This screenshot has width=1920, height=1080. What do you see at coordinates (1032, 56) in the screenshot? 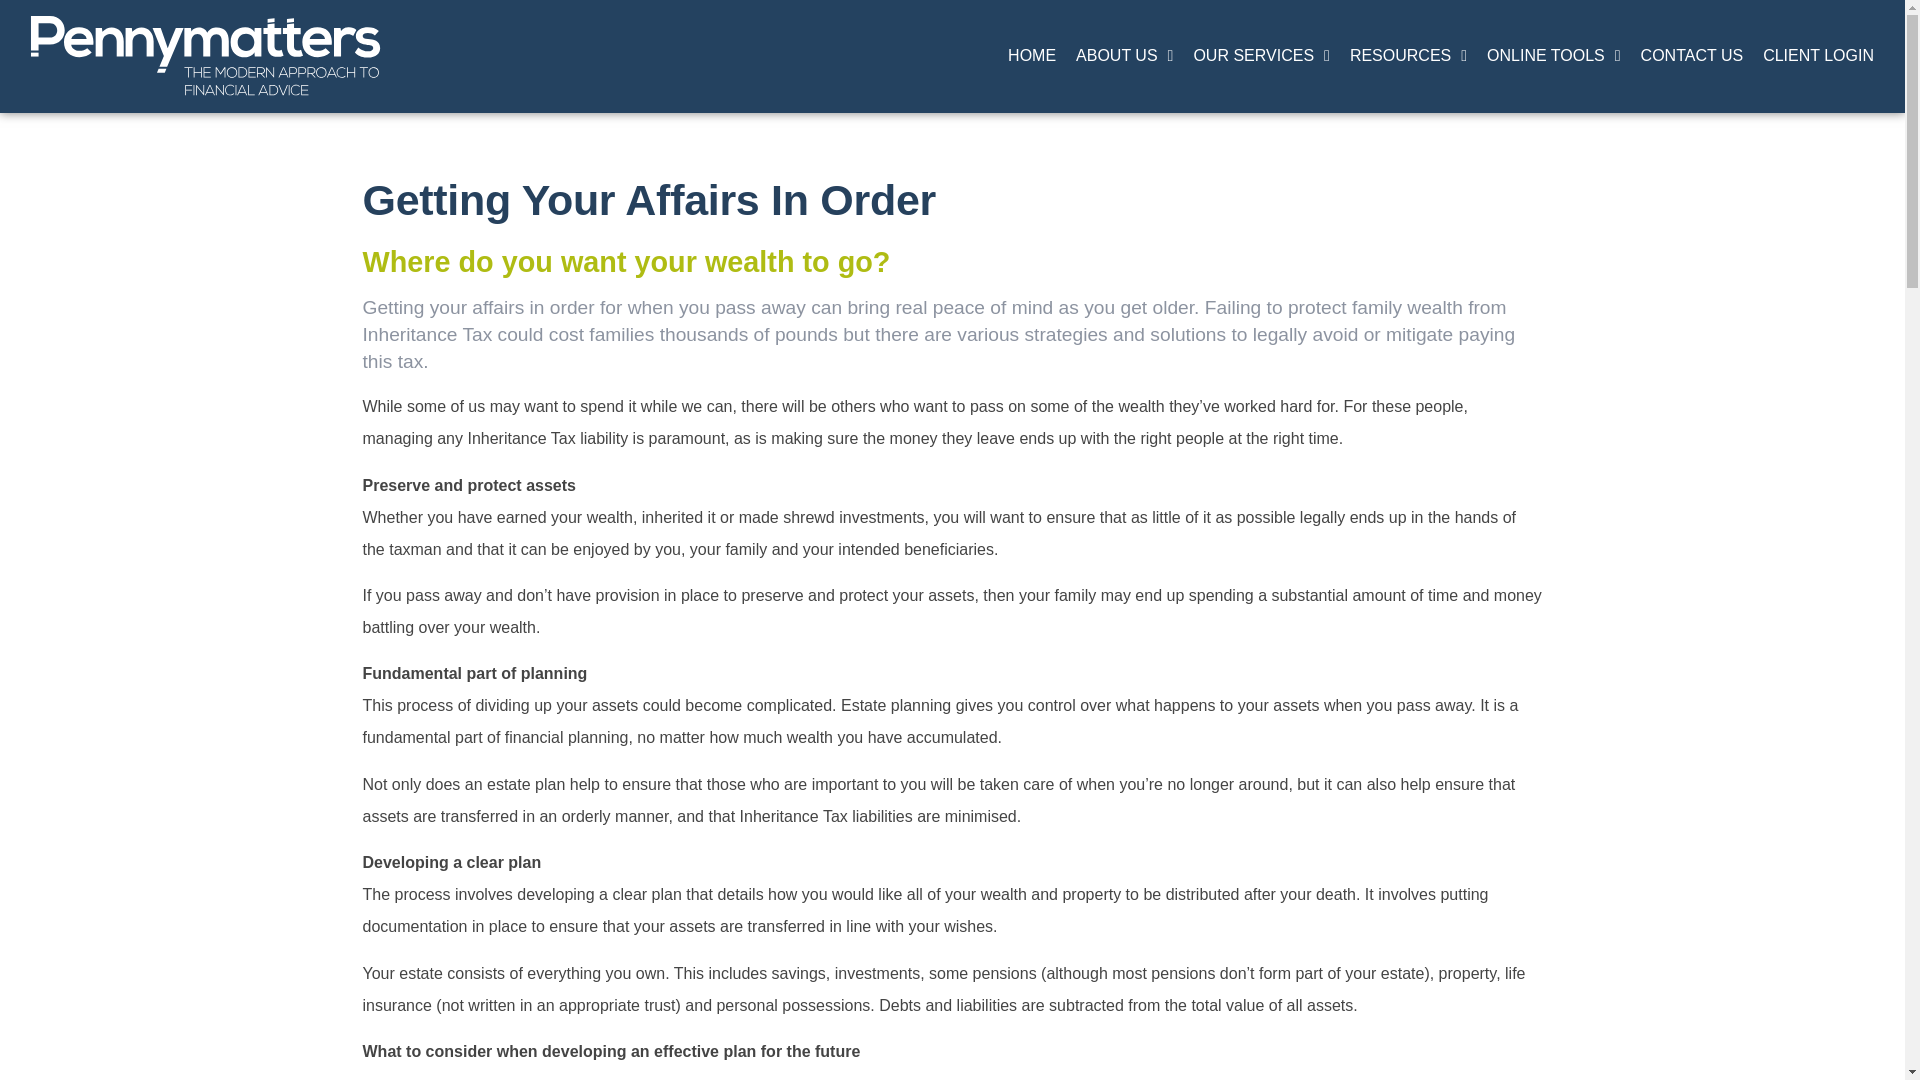
I see `HOME` at bounding box center [1032, 56].